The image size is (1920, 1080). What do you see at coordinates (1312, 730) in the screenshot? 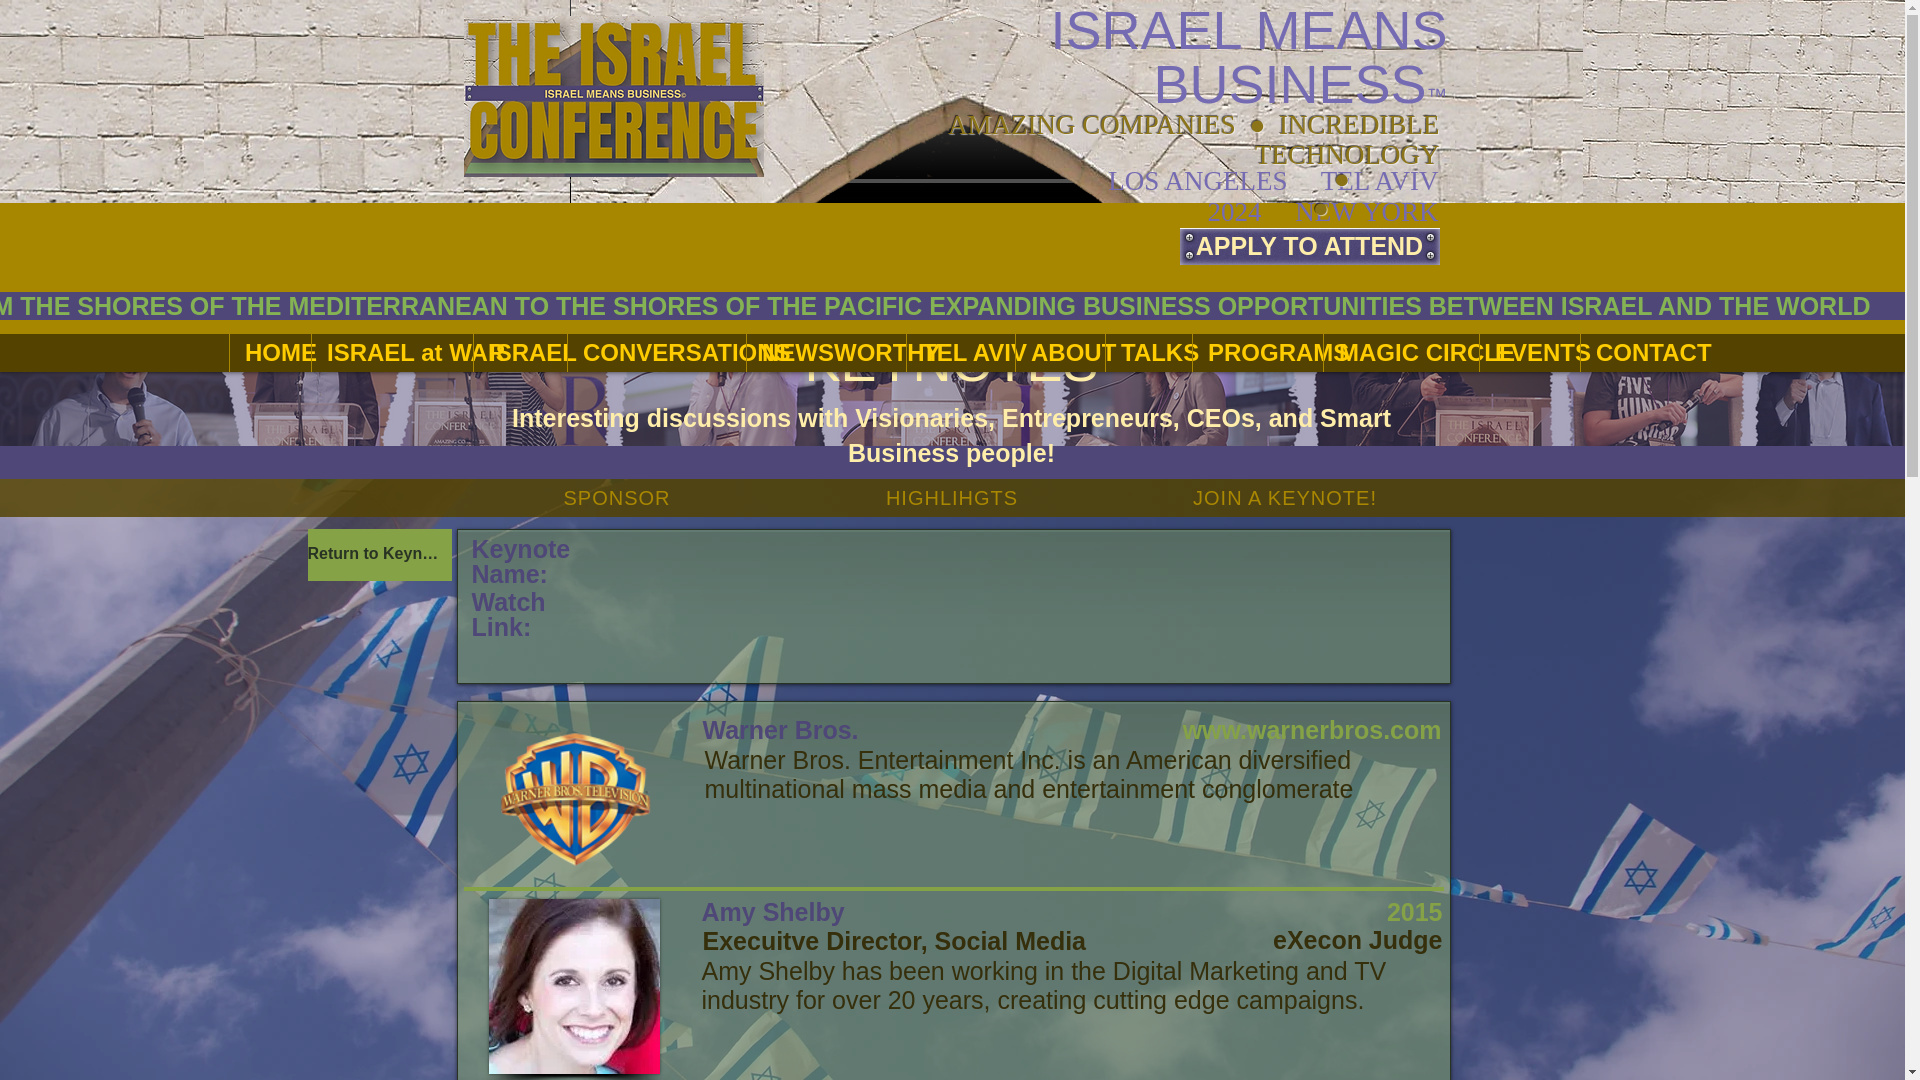
I see `www.warnerbros.com` at bounding box center [1312, 730].